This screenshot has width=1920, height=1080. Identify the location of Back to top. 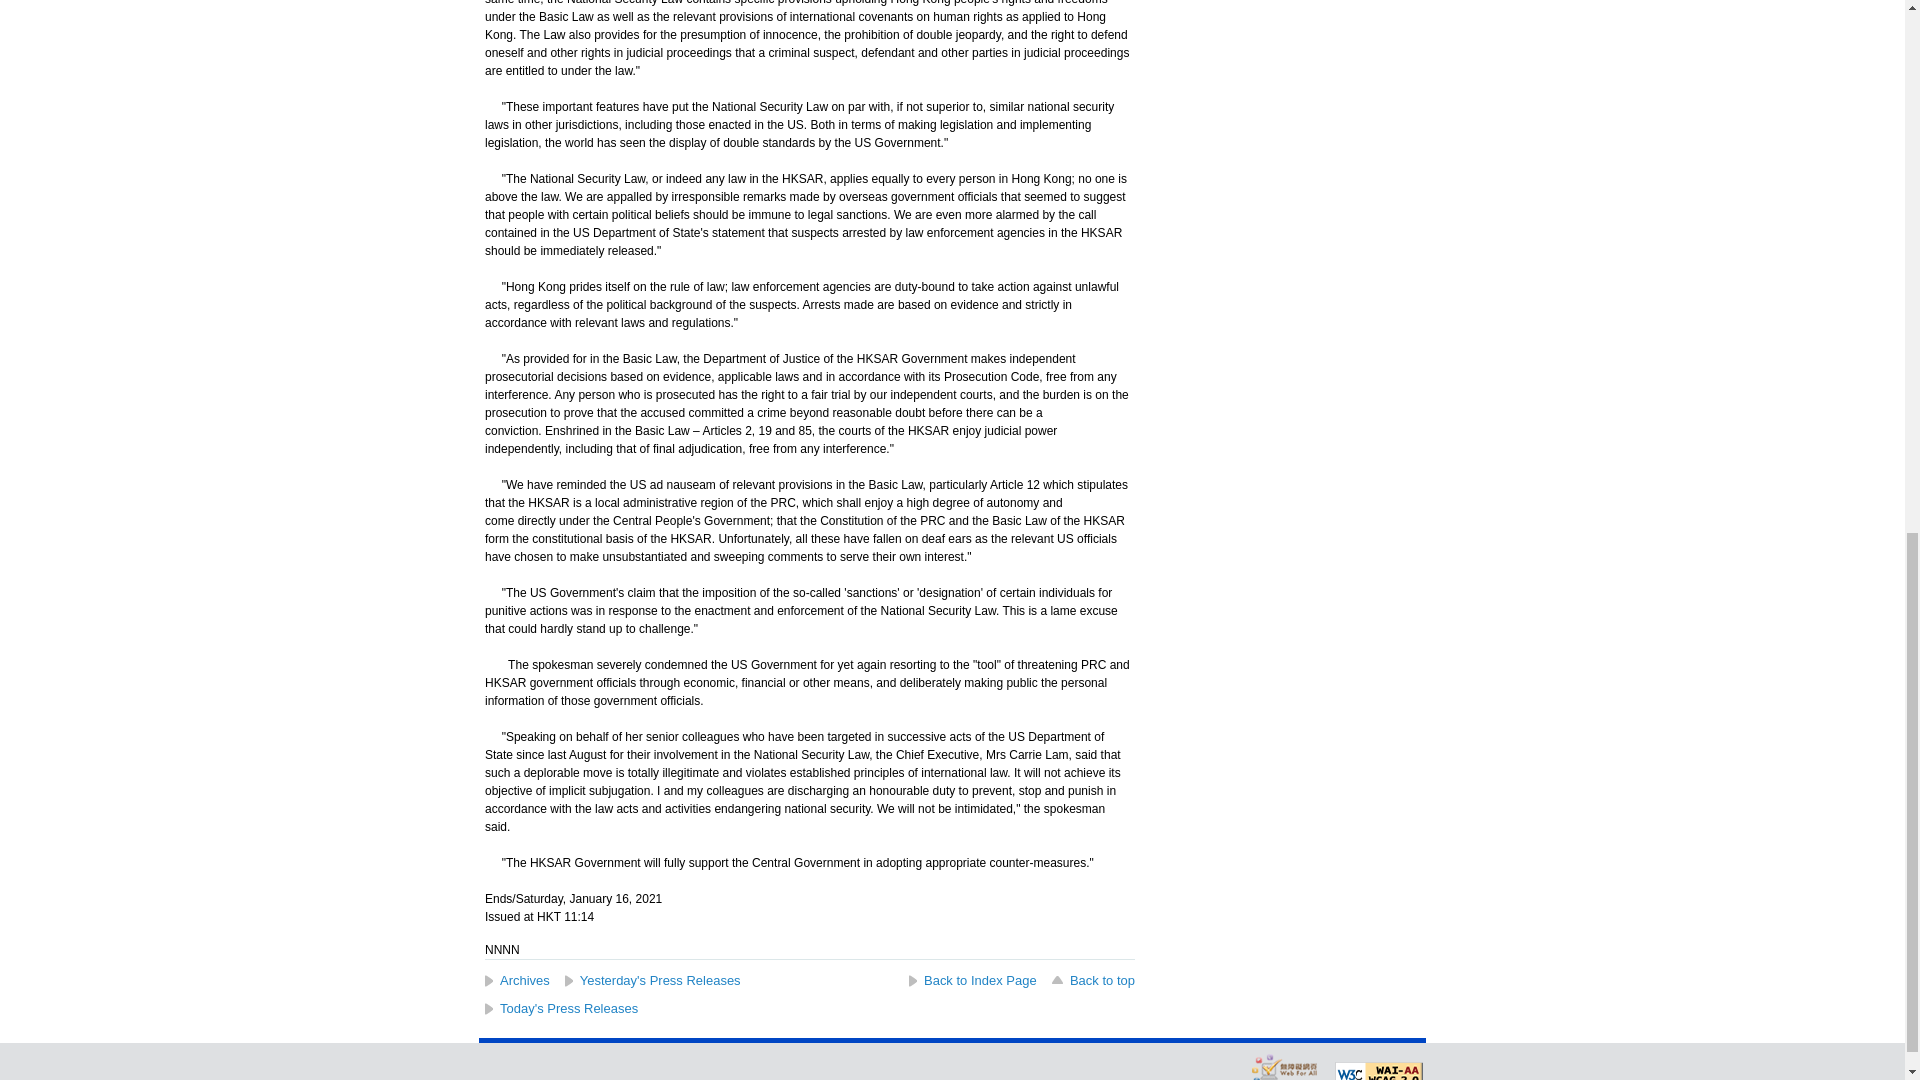
(1092, 980).